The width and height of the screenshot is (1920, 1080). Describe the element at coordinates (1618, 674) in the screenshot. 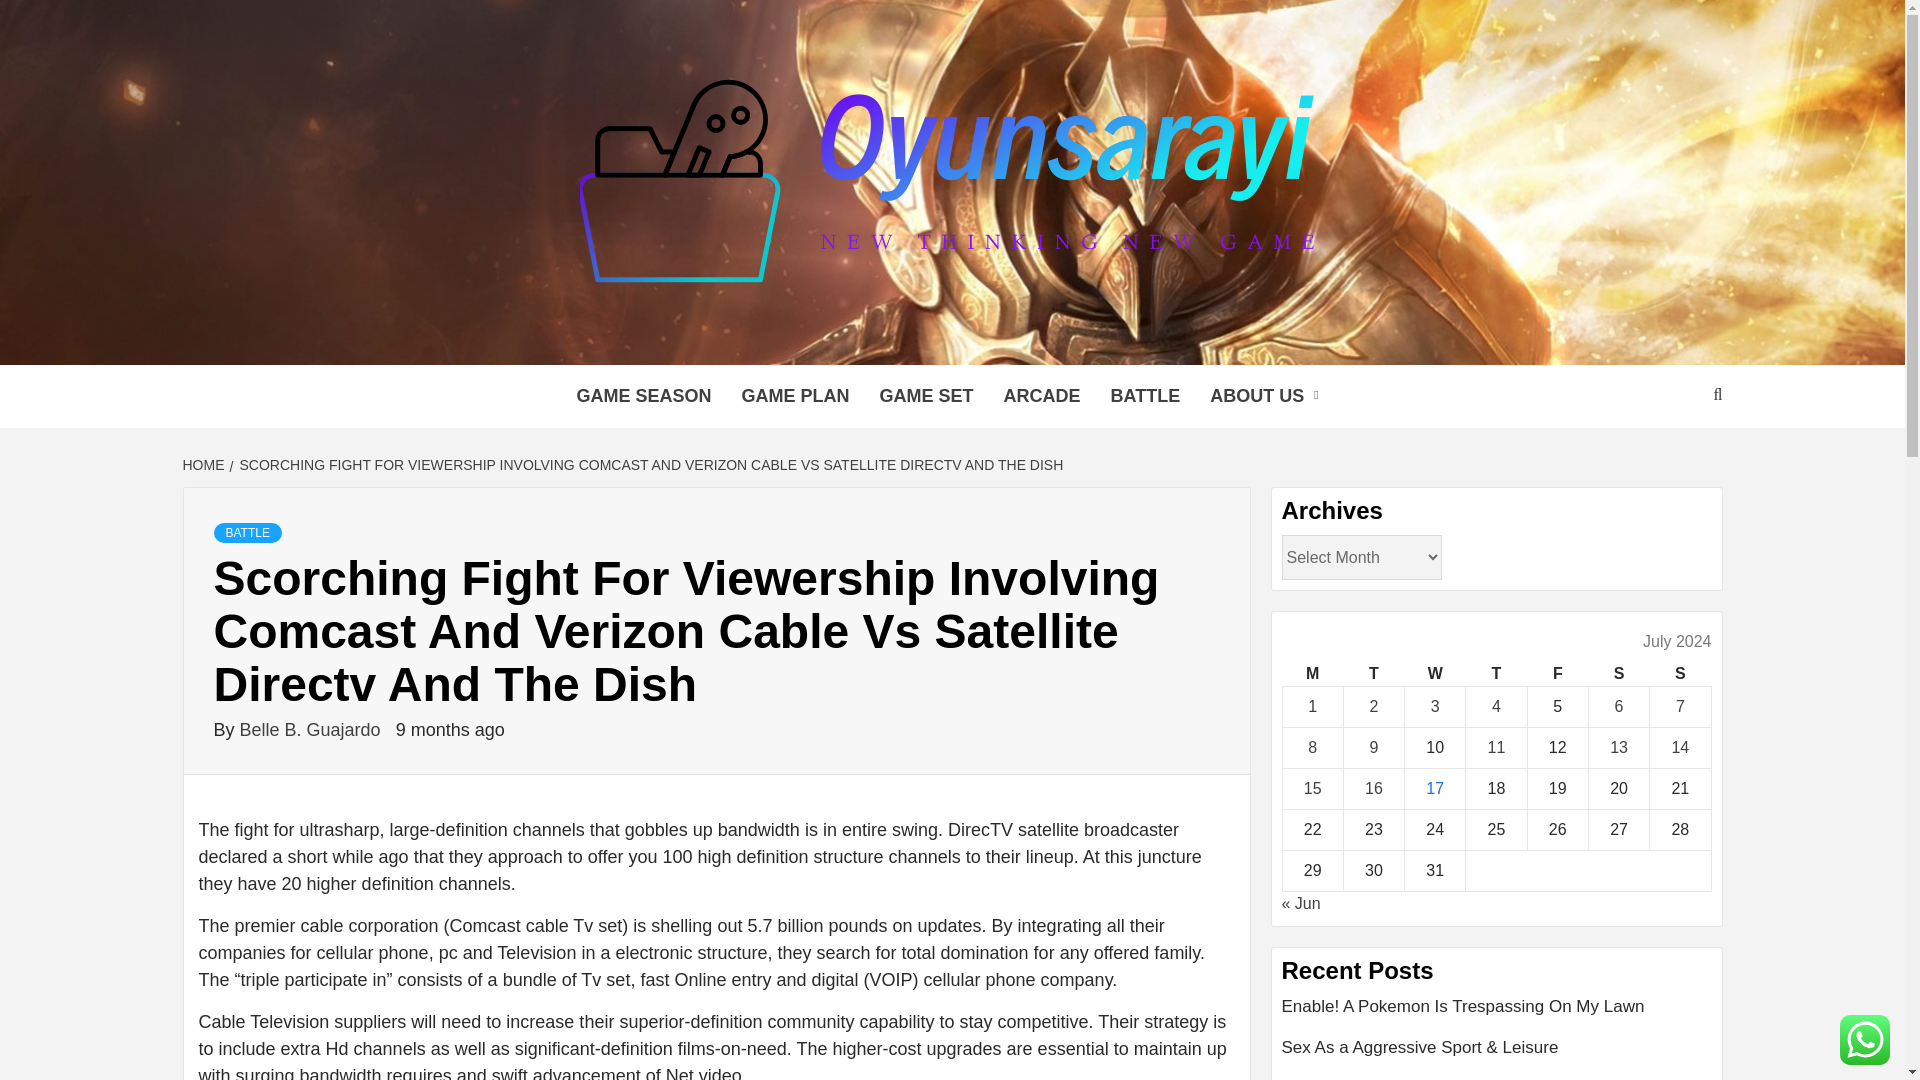

I see `Saturday` at that location.